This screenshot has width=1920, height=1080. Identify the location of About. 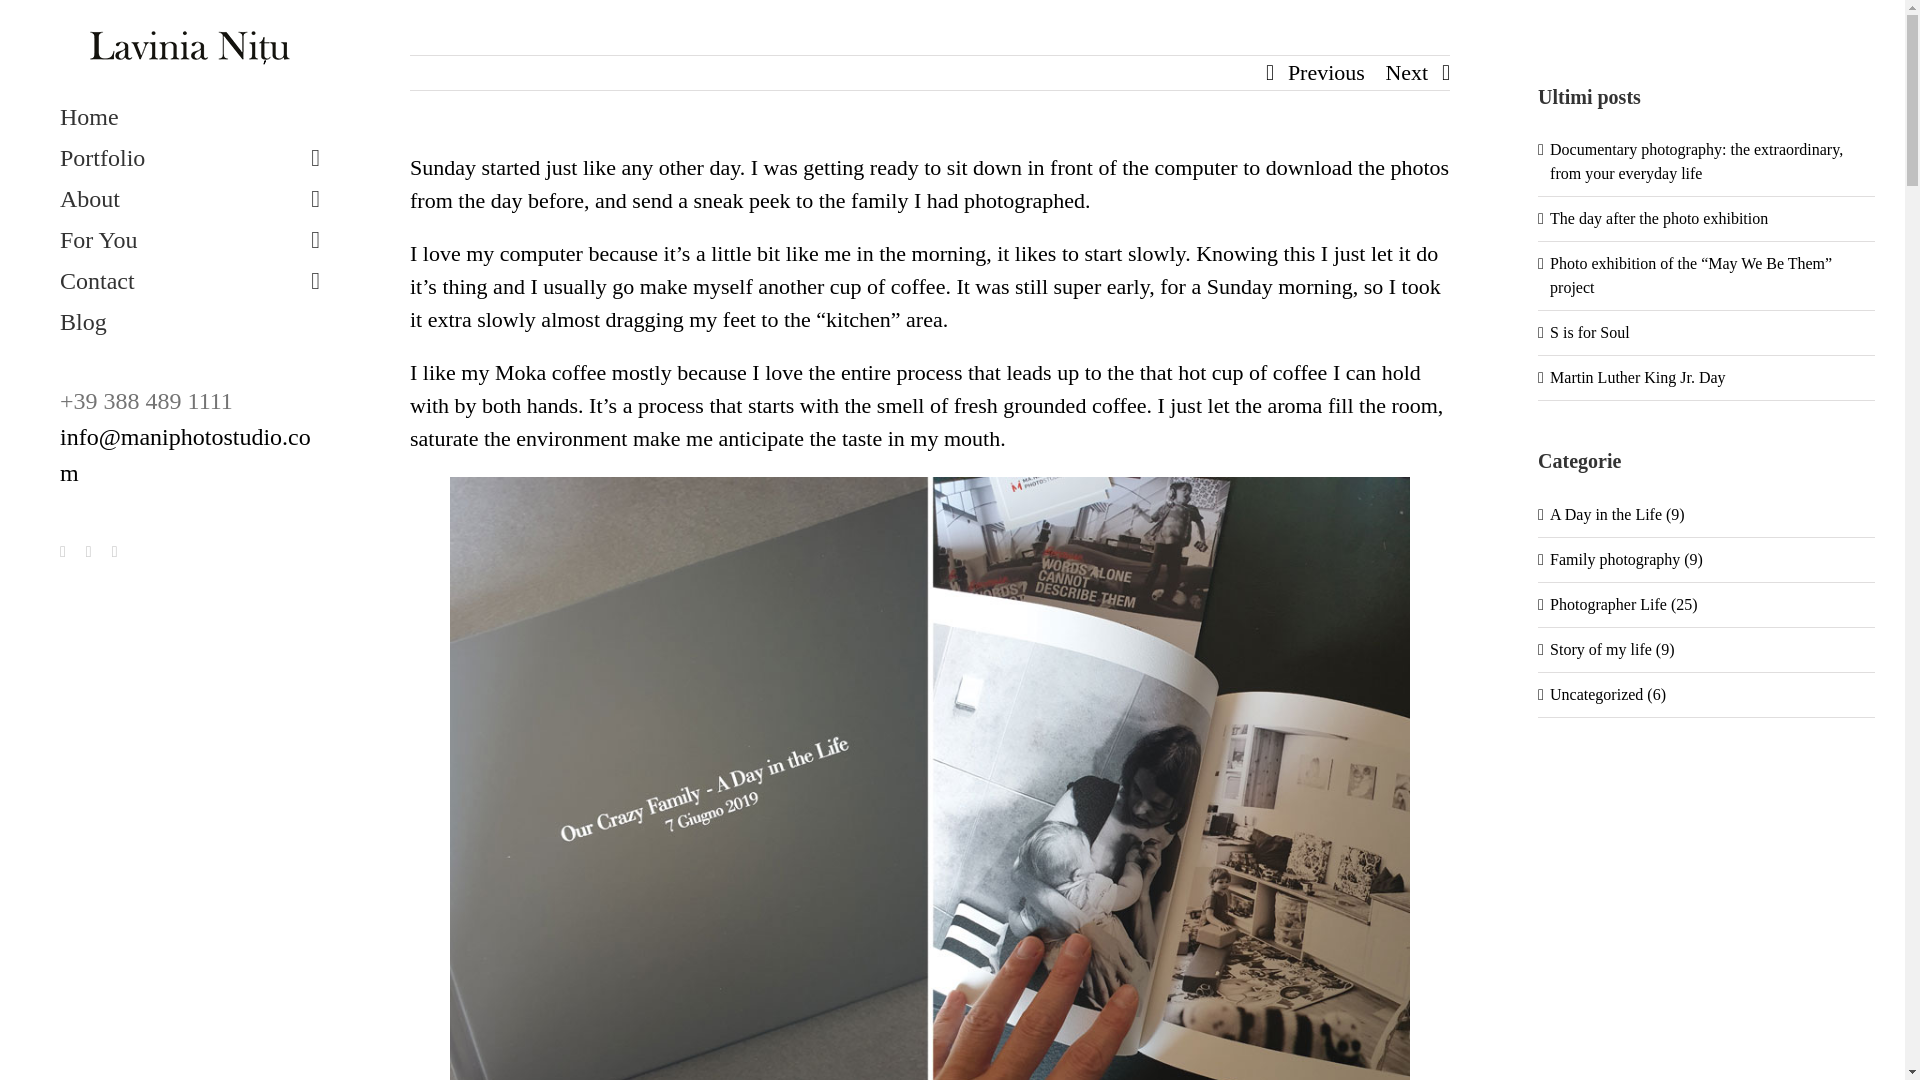
(190, 200).